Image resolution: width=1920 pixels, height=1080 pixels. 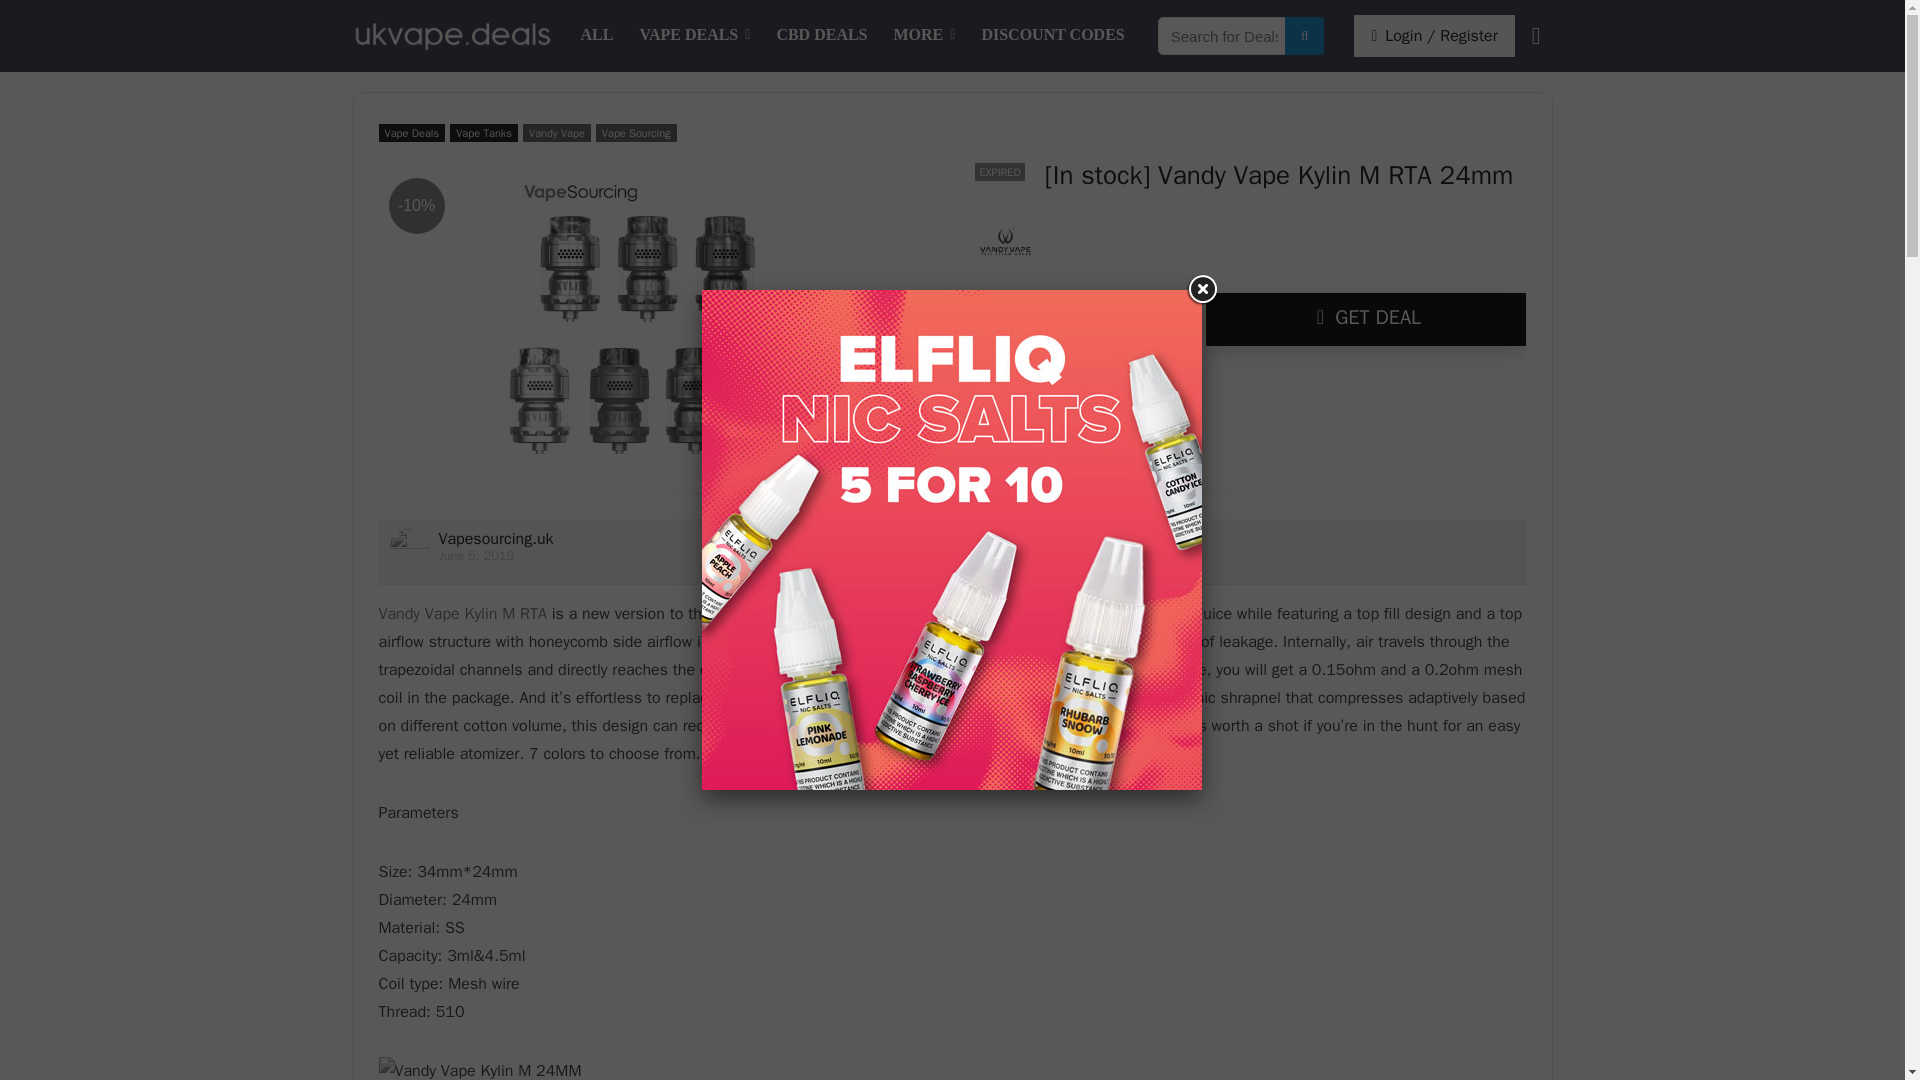 What do you see at coordinates (694, 36) in the screenshot?
I see `Vape Deals` at bounding box center [694, 36].